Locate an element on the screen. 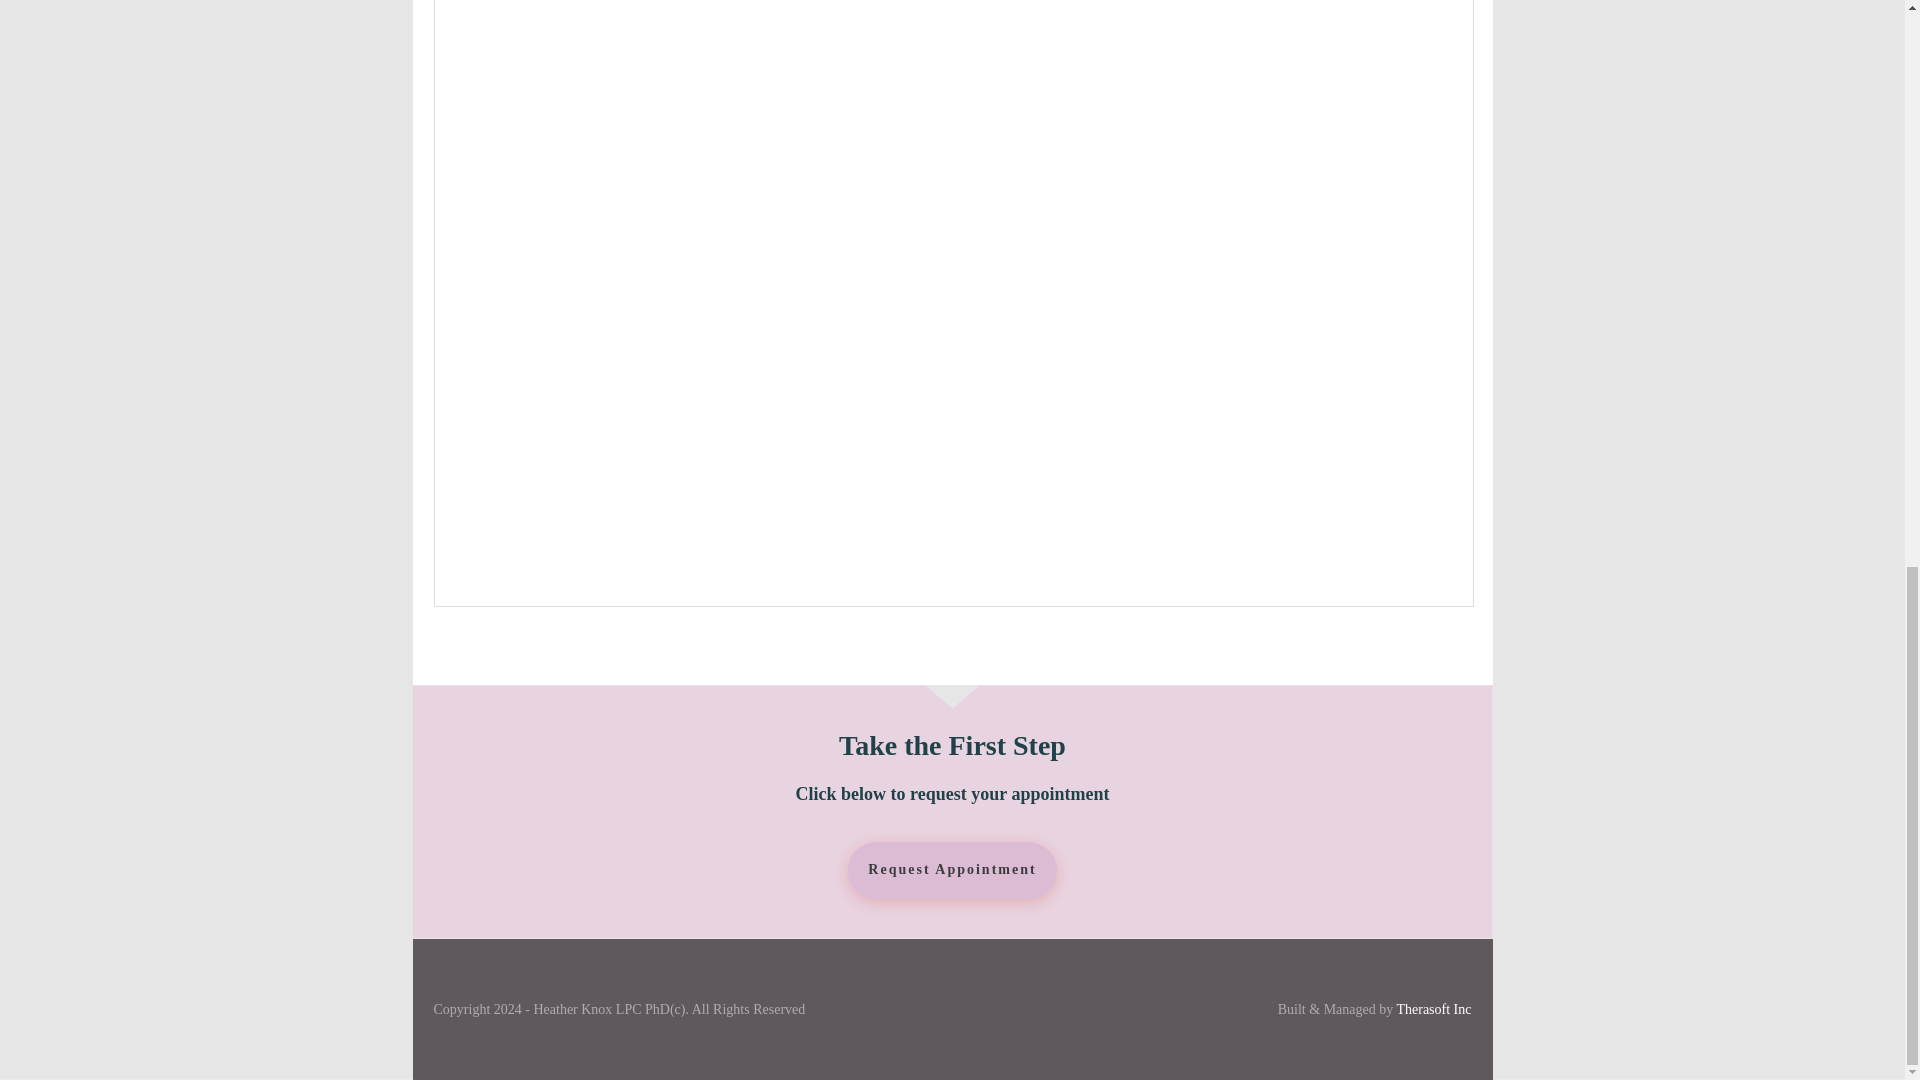 The image size is (1920, 1080). Request Appointment is located at coordinates (952, 870).